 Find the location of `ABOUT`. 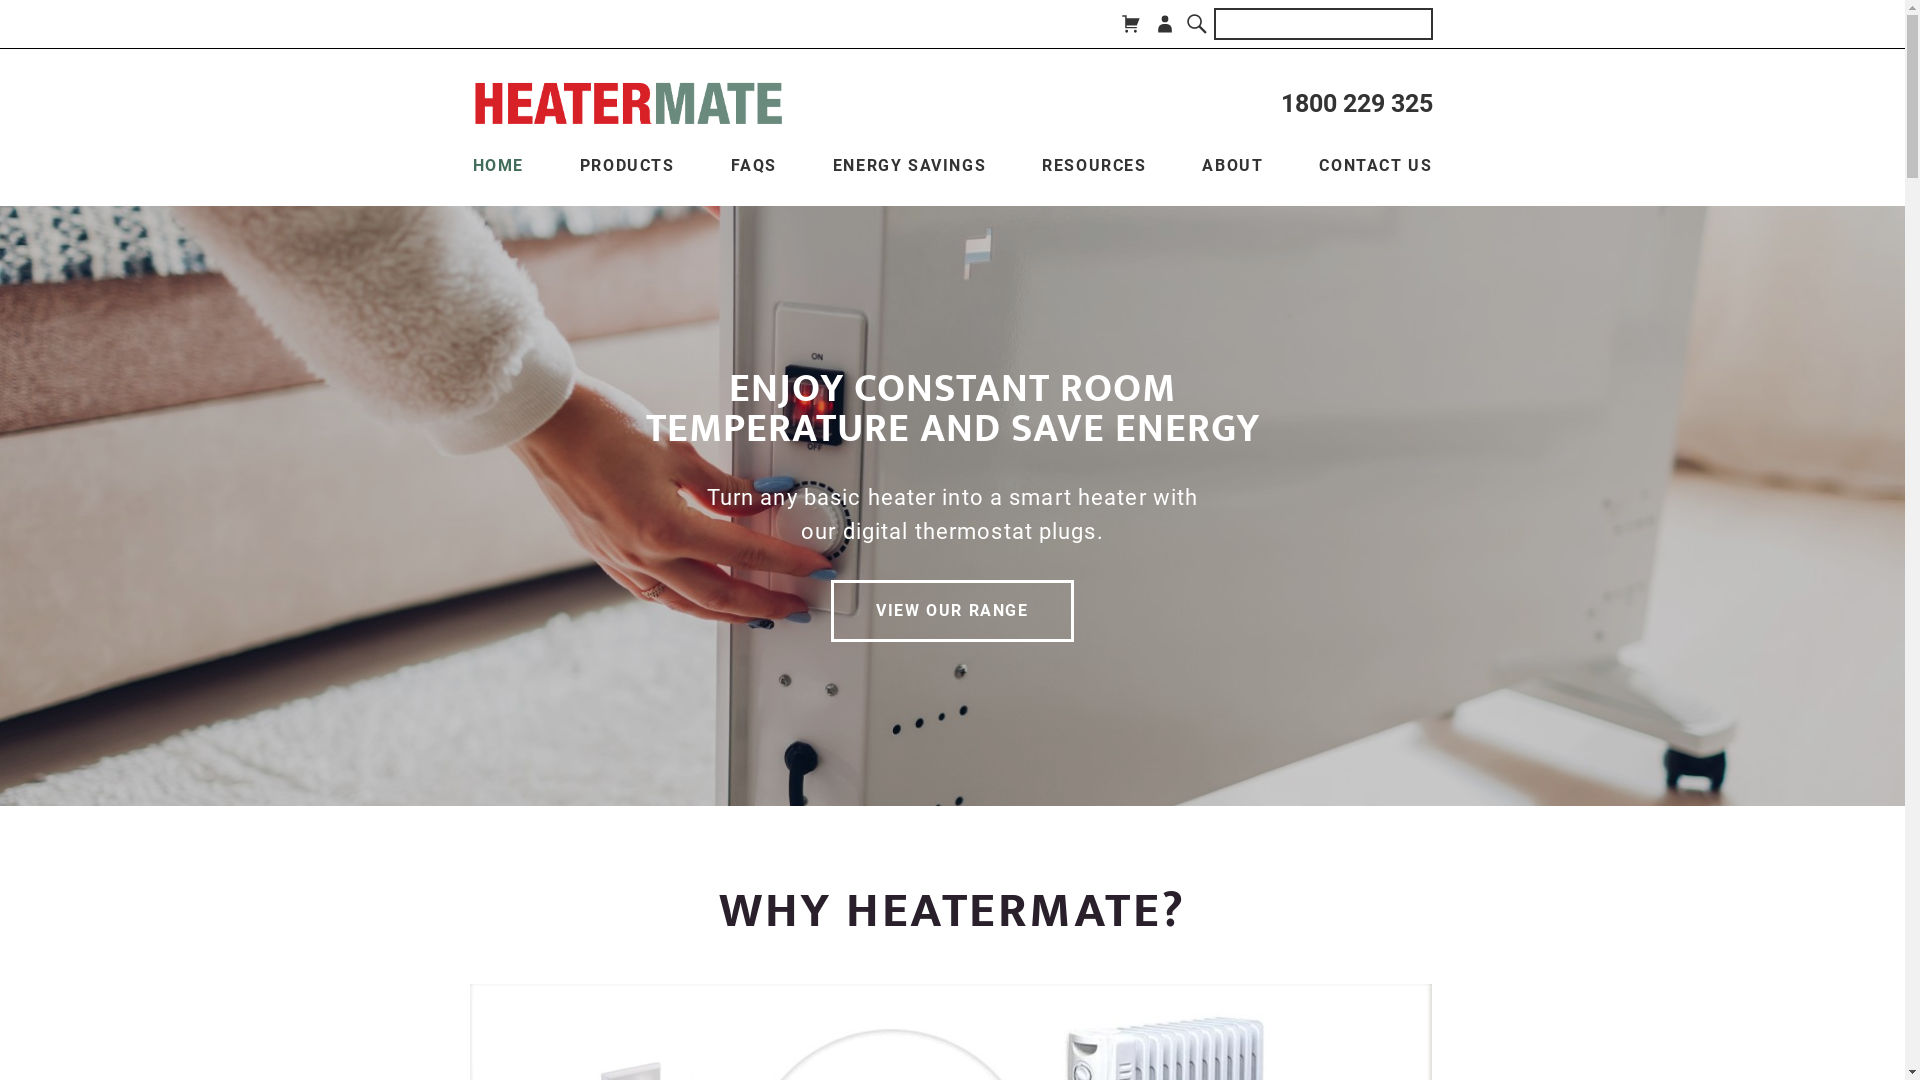

ABOUT is located at coordinates (1232, 166).